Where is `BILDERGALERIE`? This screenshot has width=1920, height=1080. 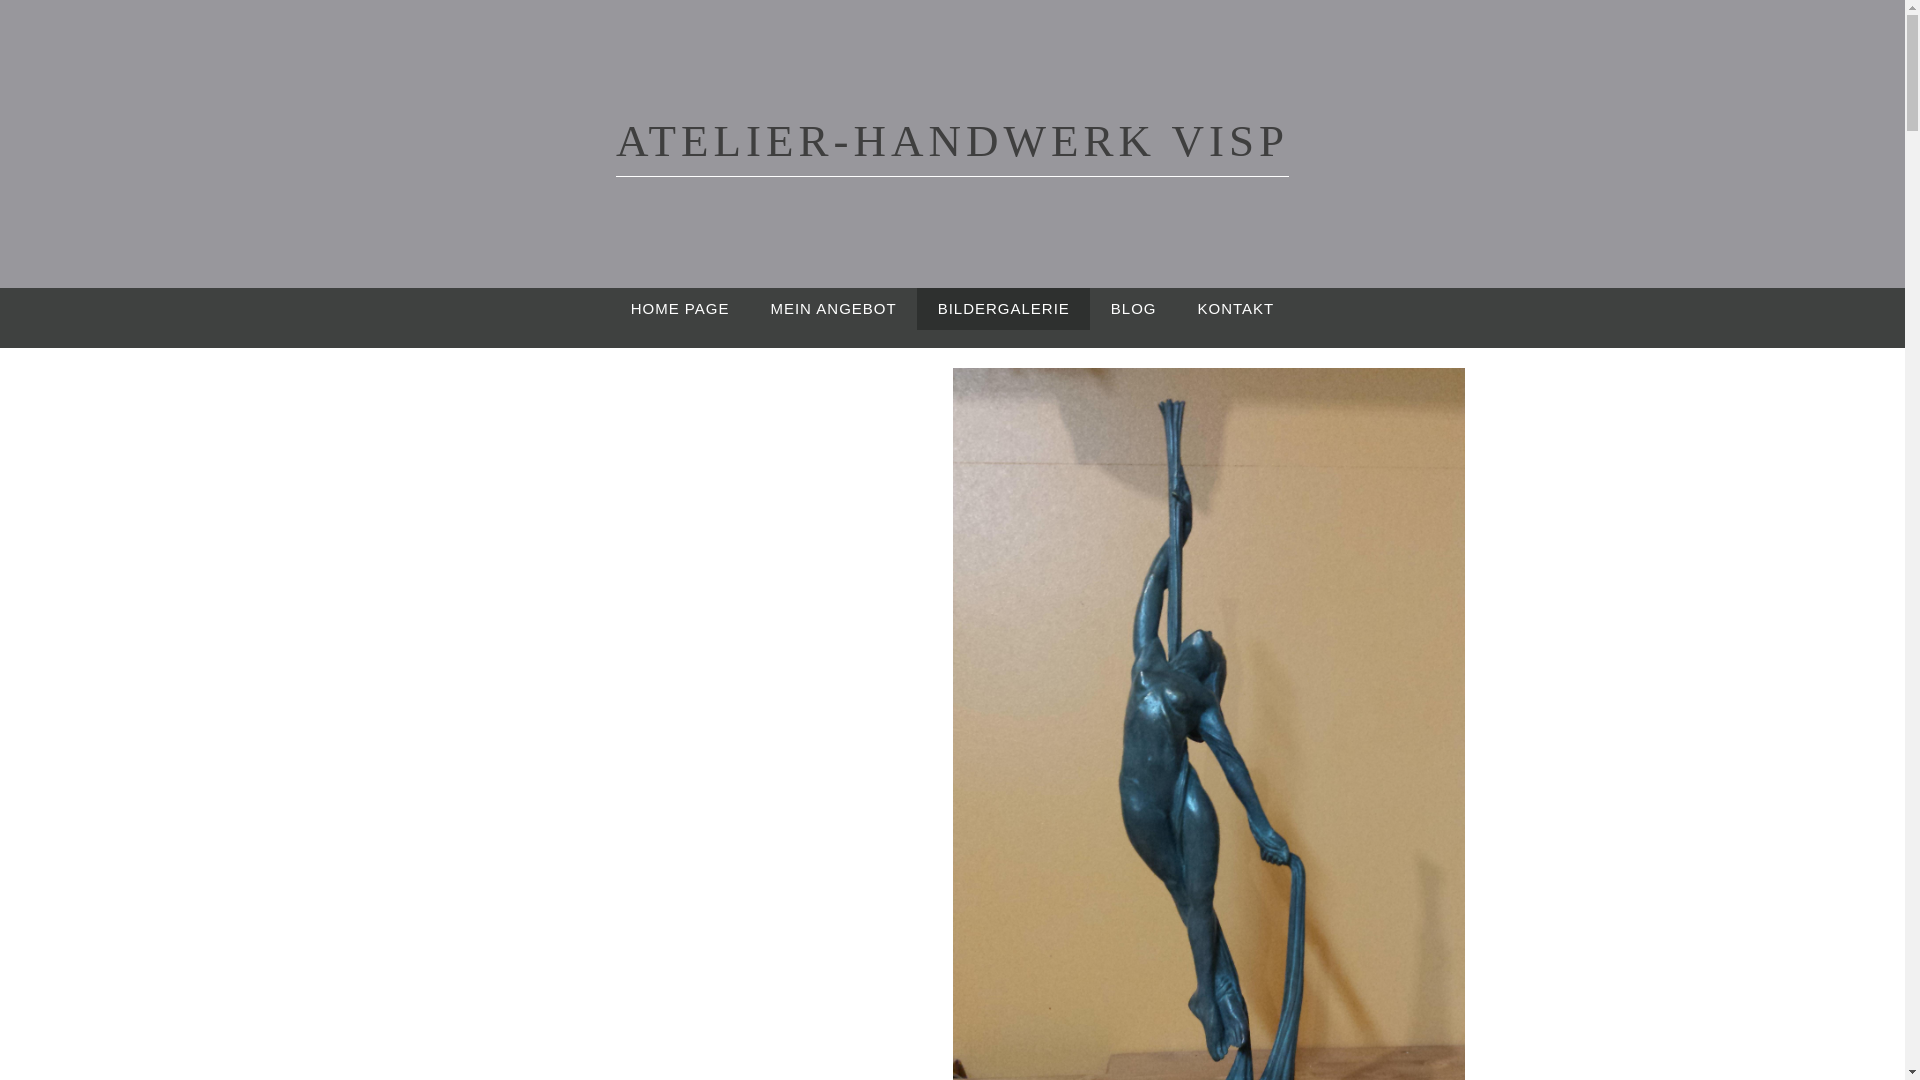
BILDERGALERIE is located at coordinates (1004, 309).